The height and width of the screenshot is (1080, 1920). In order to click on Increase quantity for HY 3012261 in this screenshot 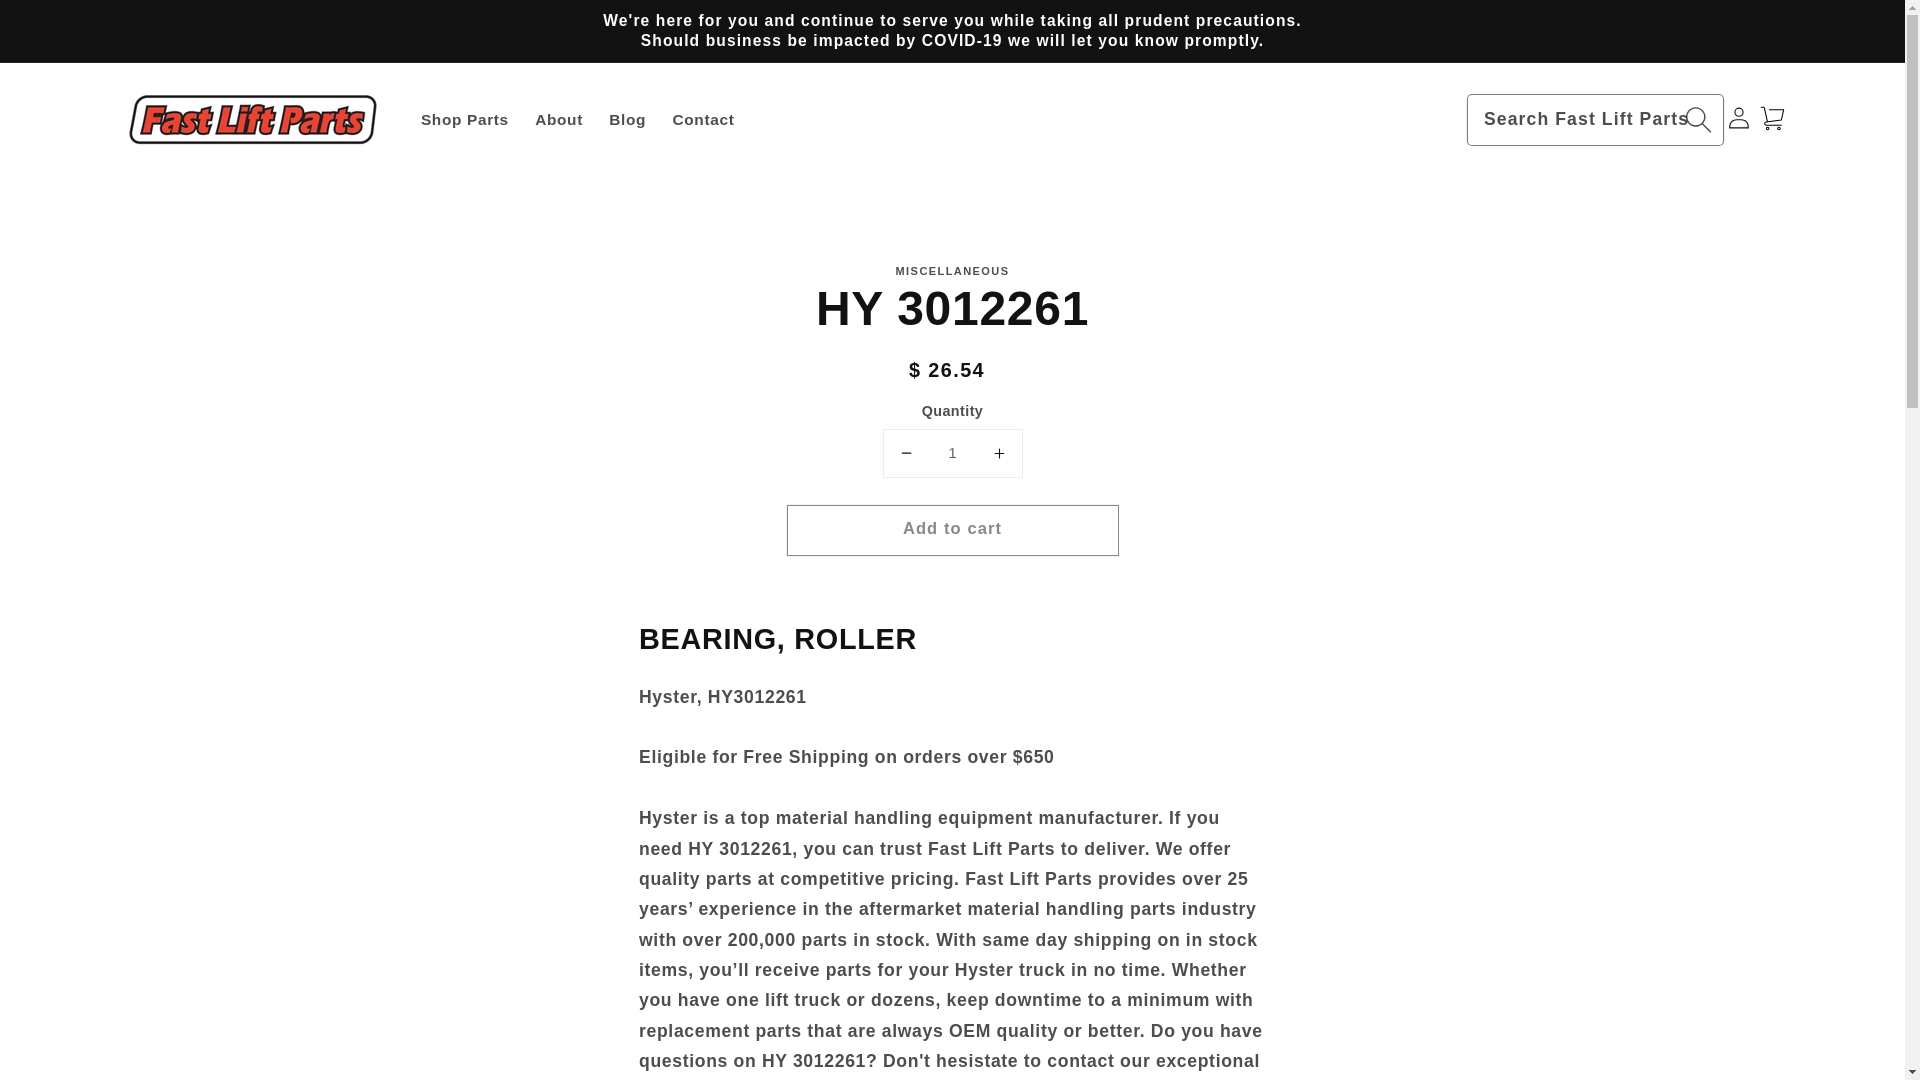, I will do `click(998, 454)`.